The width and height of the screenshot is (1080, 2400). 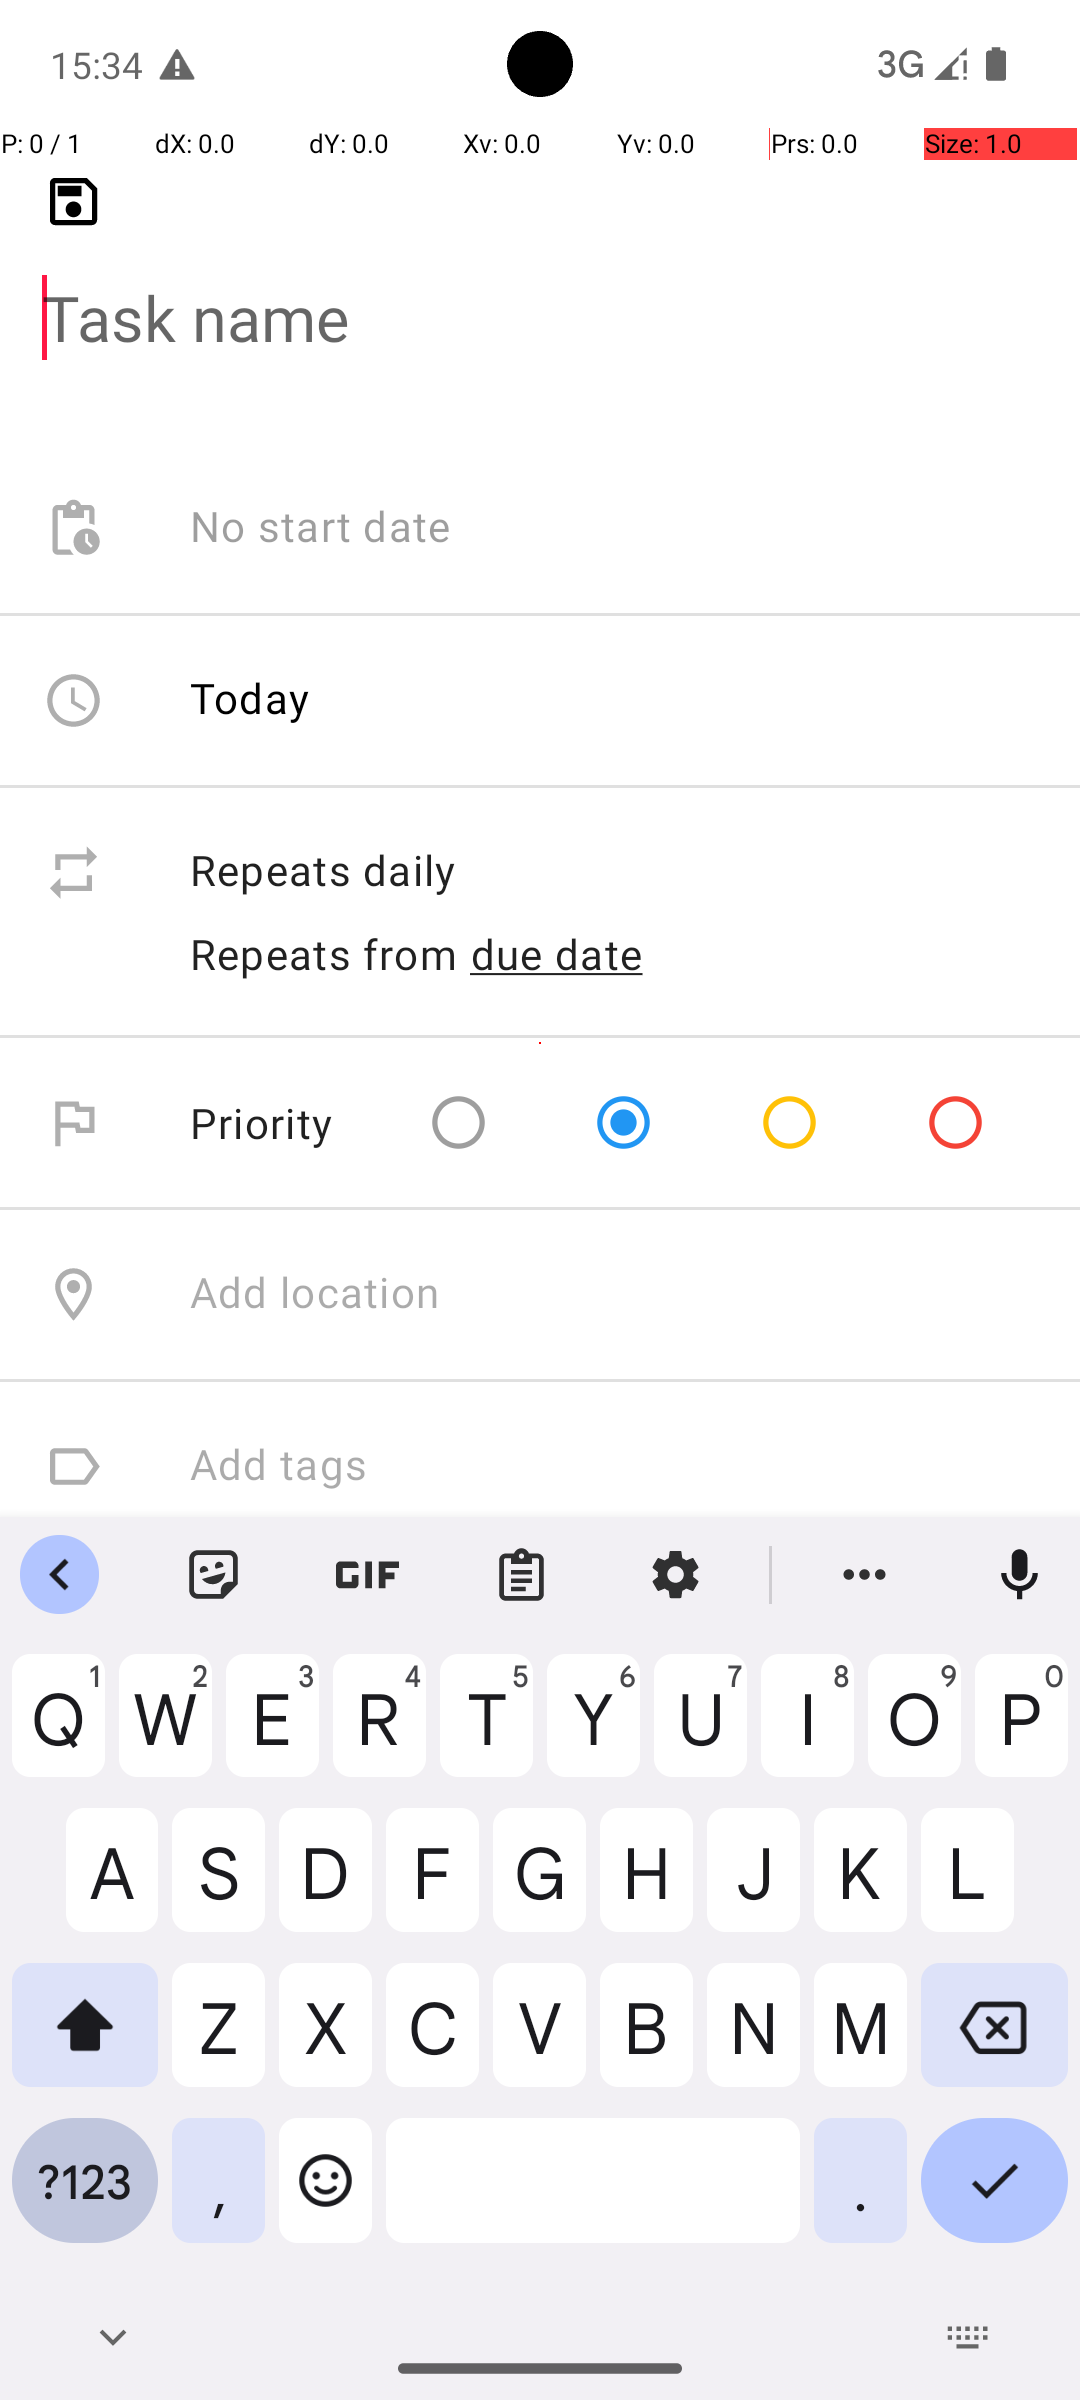 What do you see at coordinates (324, 954) in the screenshot?
I see `Repeats from` at bounding box center [324, 954].